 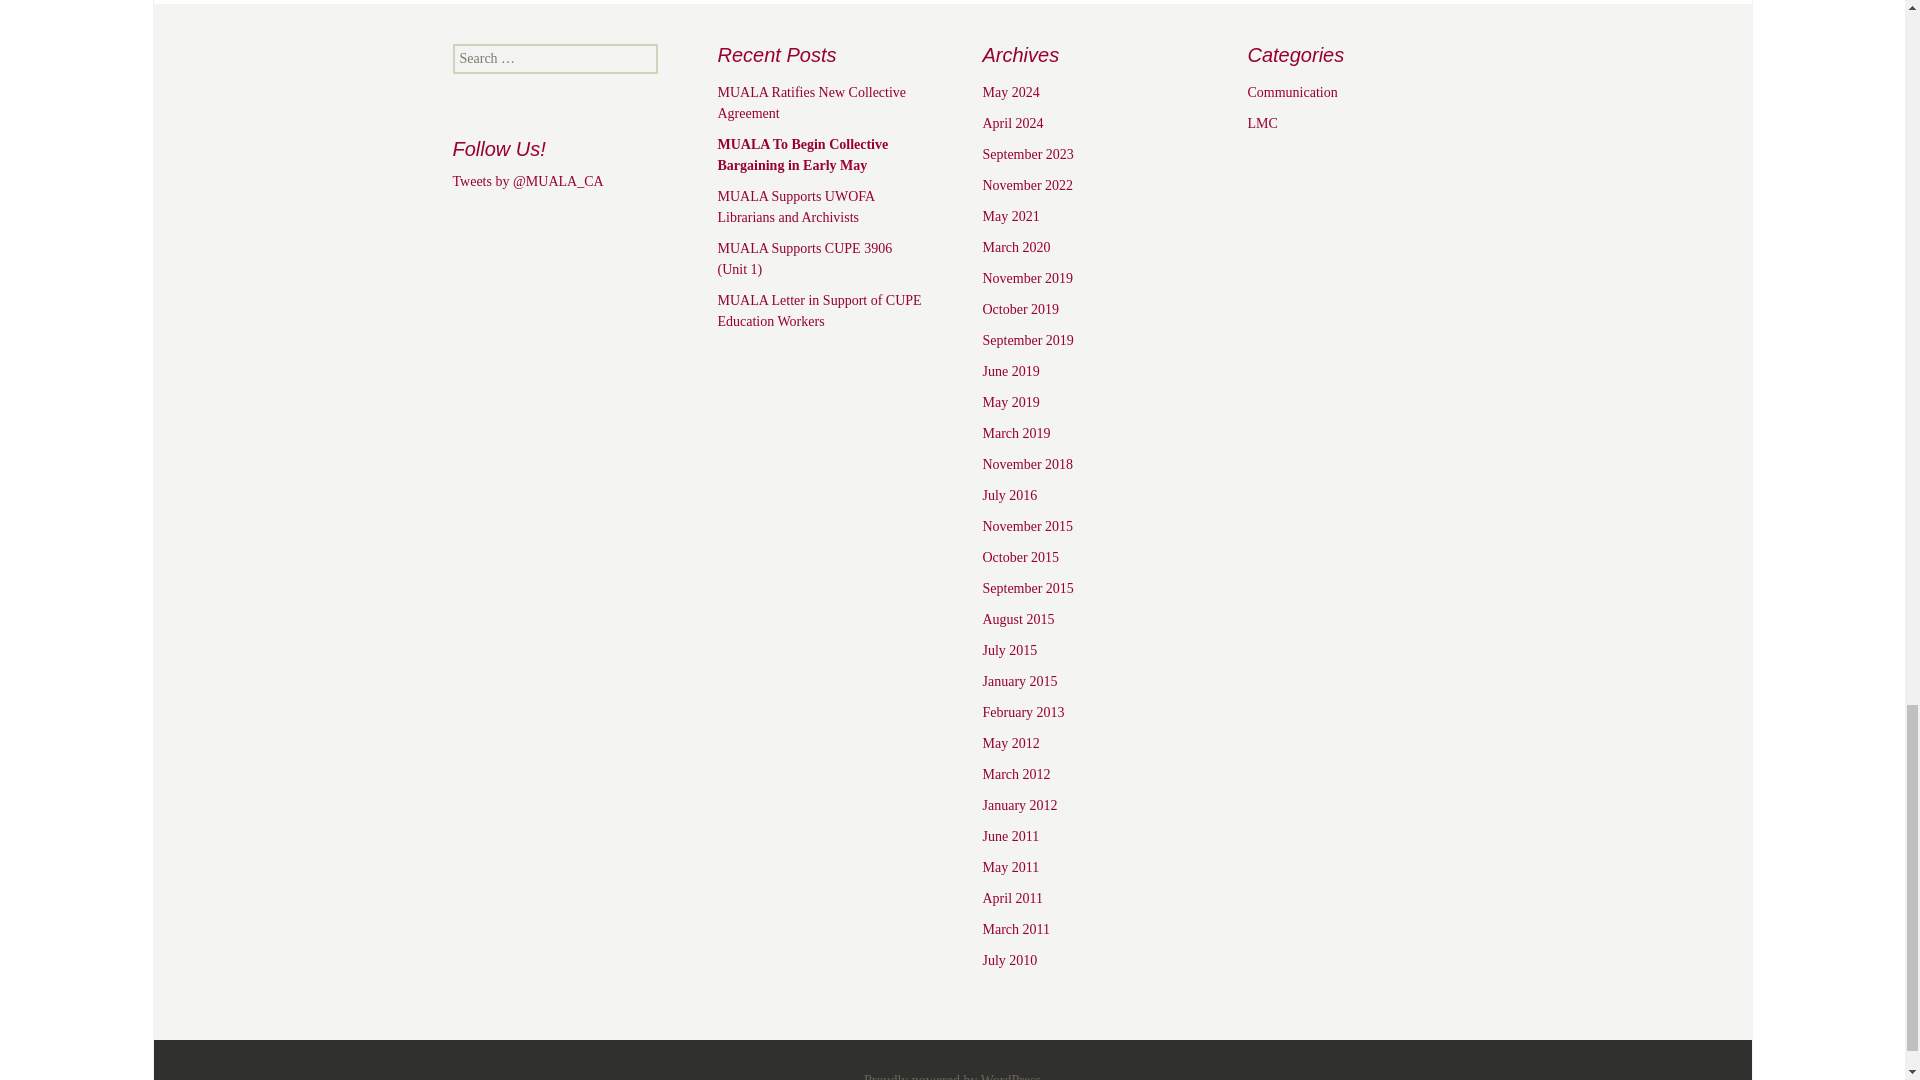 What do you see at coordinates (1027, 464) in the screenshot?
I see `November 2018` at bounding box center [1027, 464].